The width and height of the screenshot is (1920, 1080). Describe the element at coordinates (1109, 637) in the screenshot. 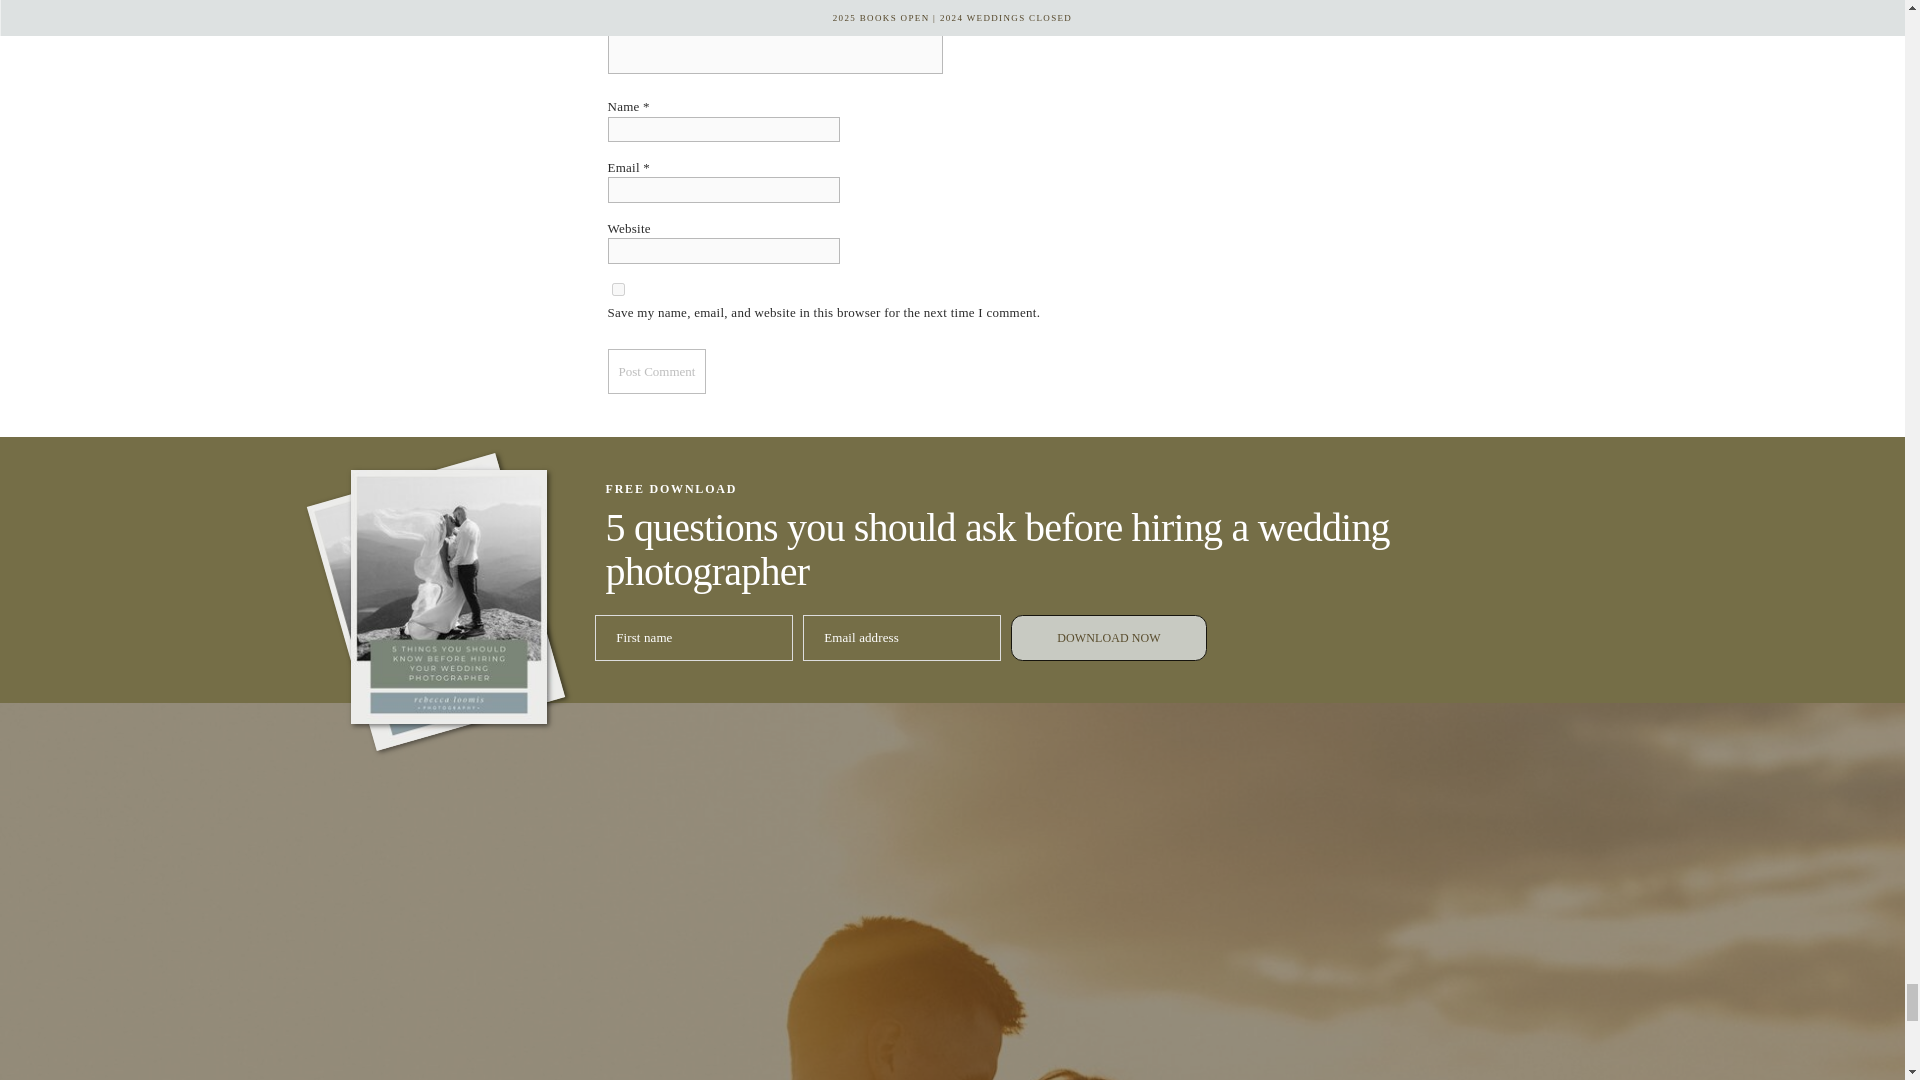

I see `DOWNLOAD NOW` at that location.